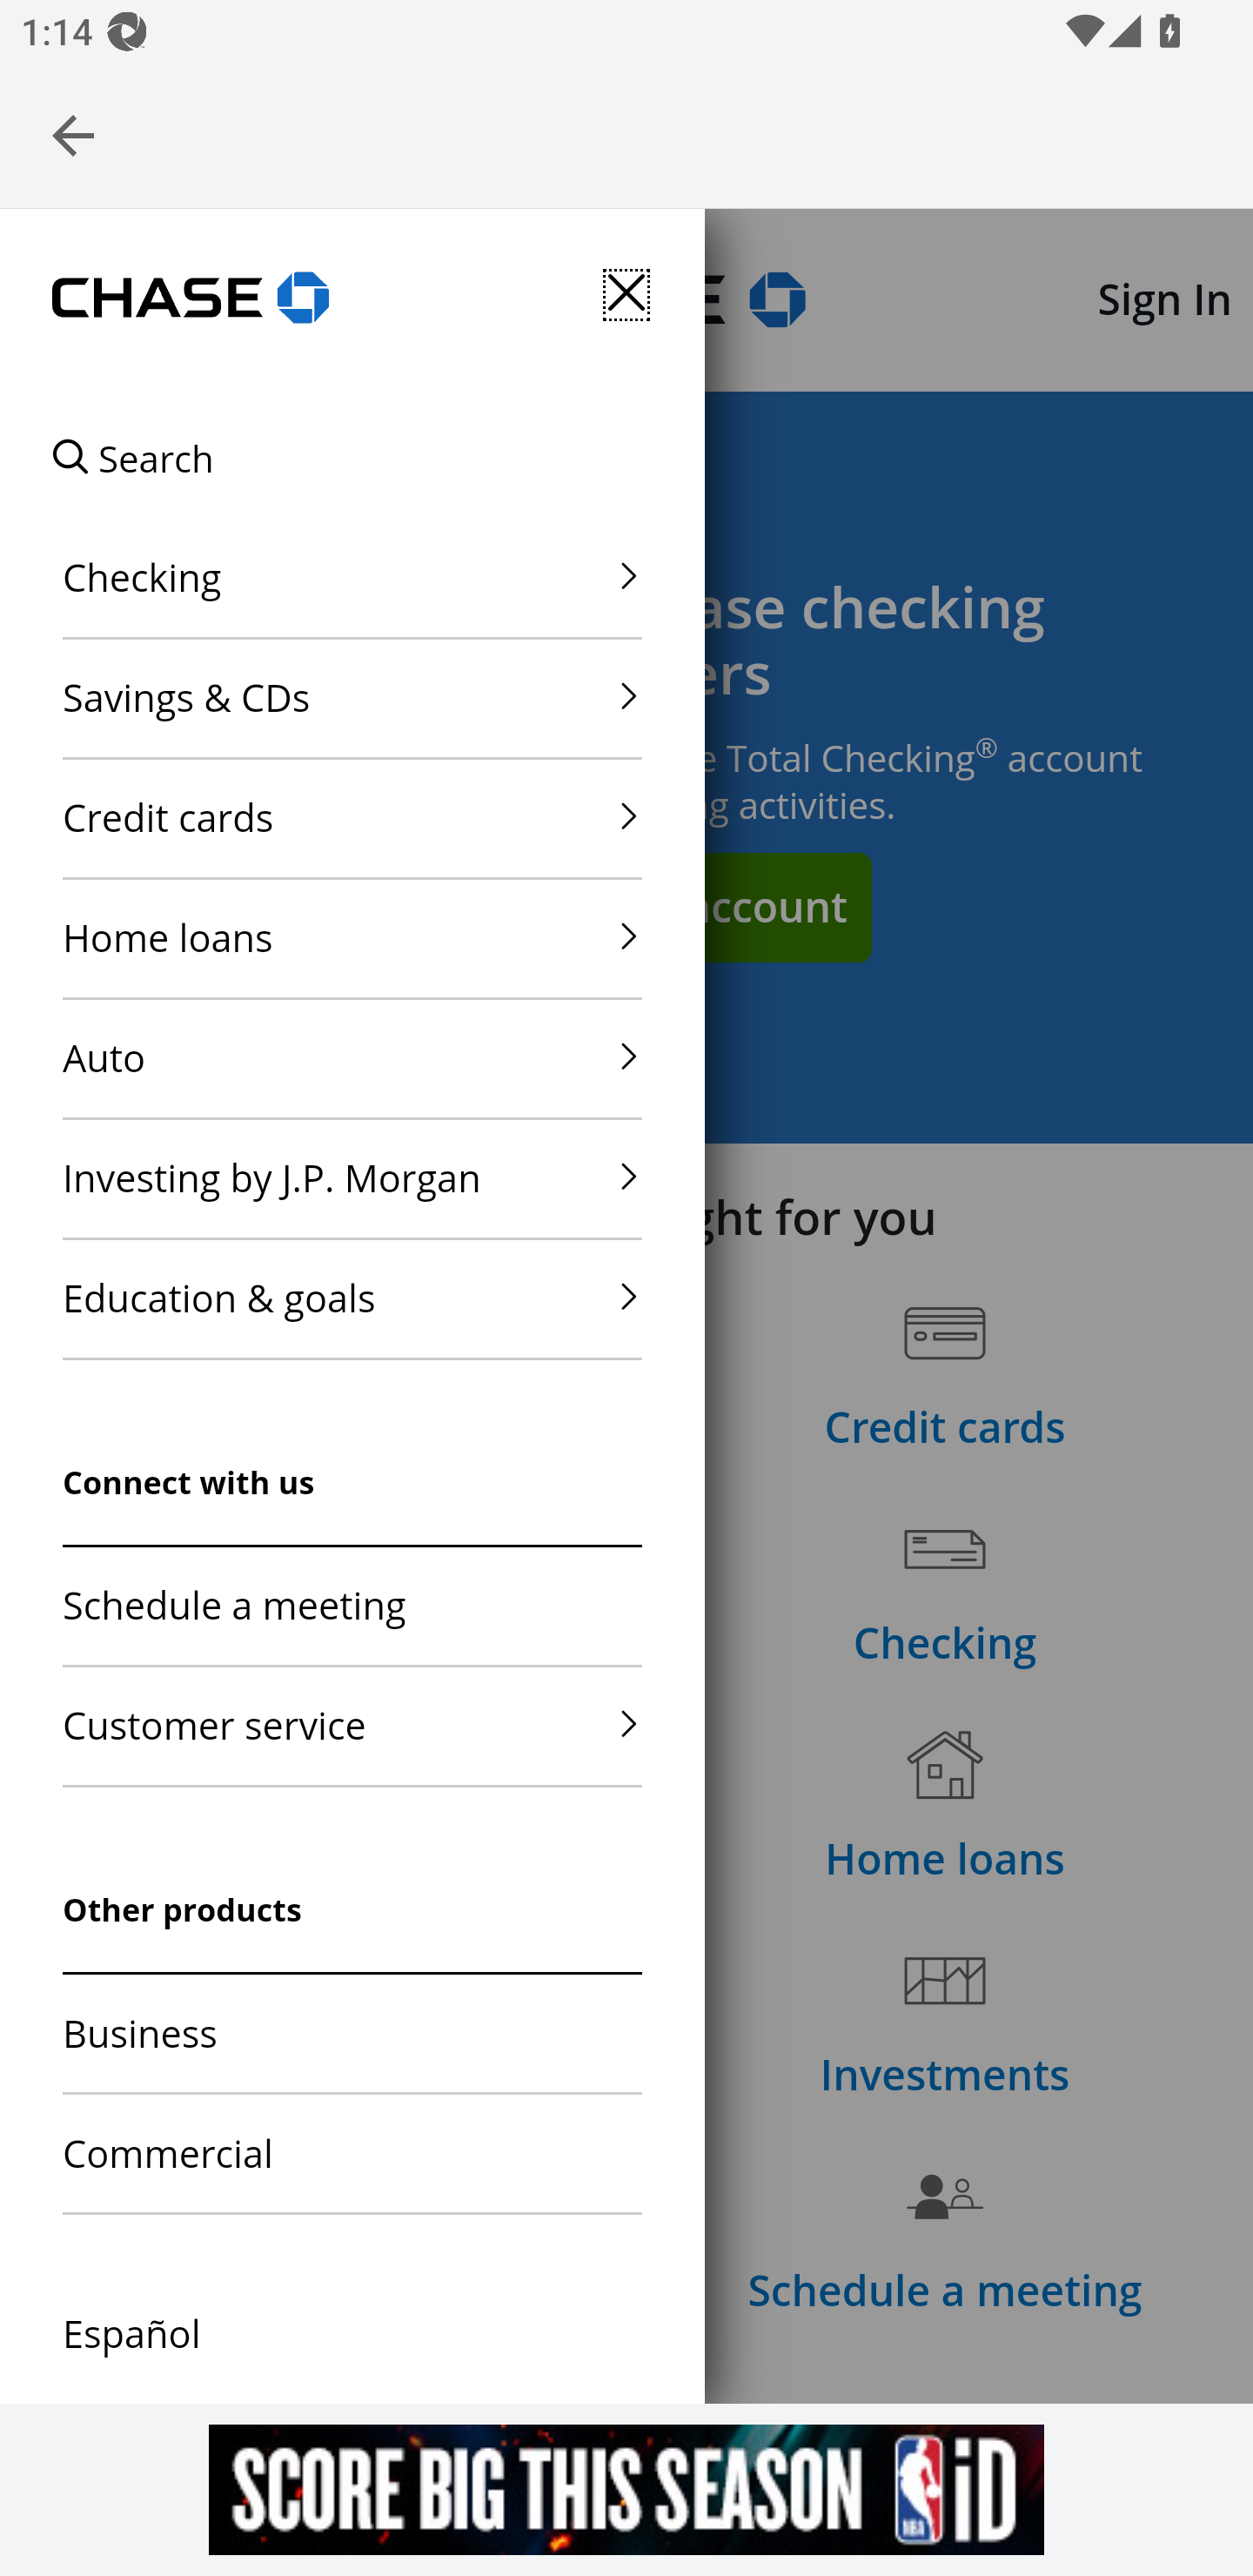  I want to click on Schedule a meeting, so click(352, 1607).